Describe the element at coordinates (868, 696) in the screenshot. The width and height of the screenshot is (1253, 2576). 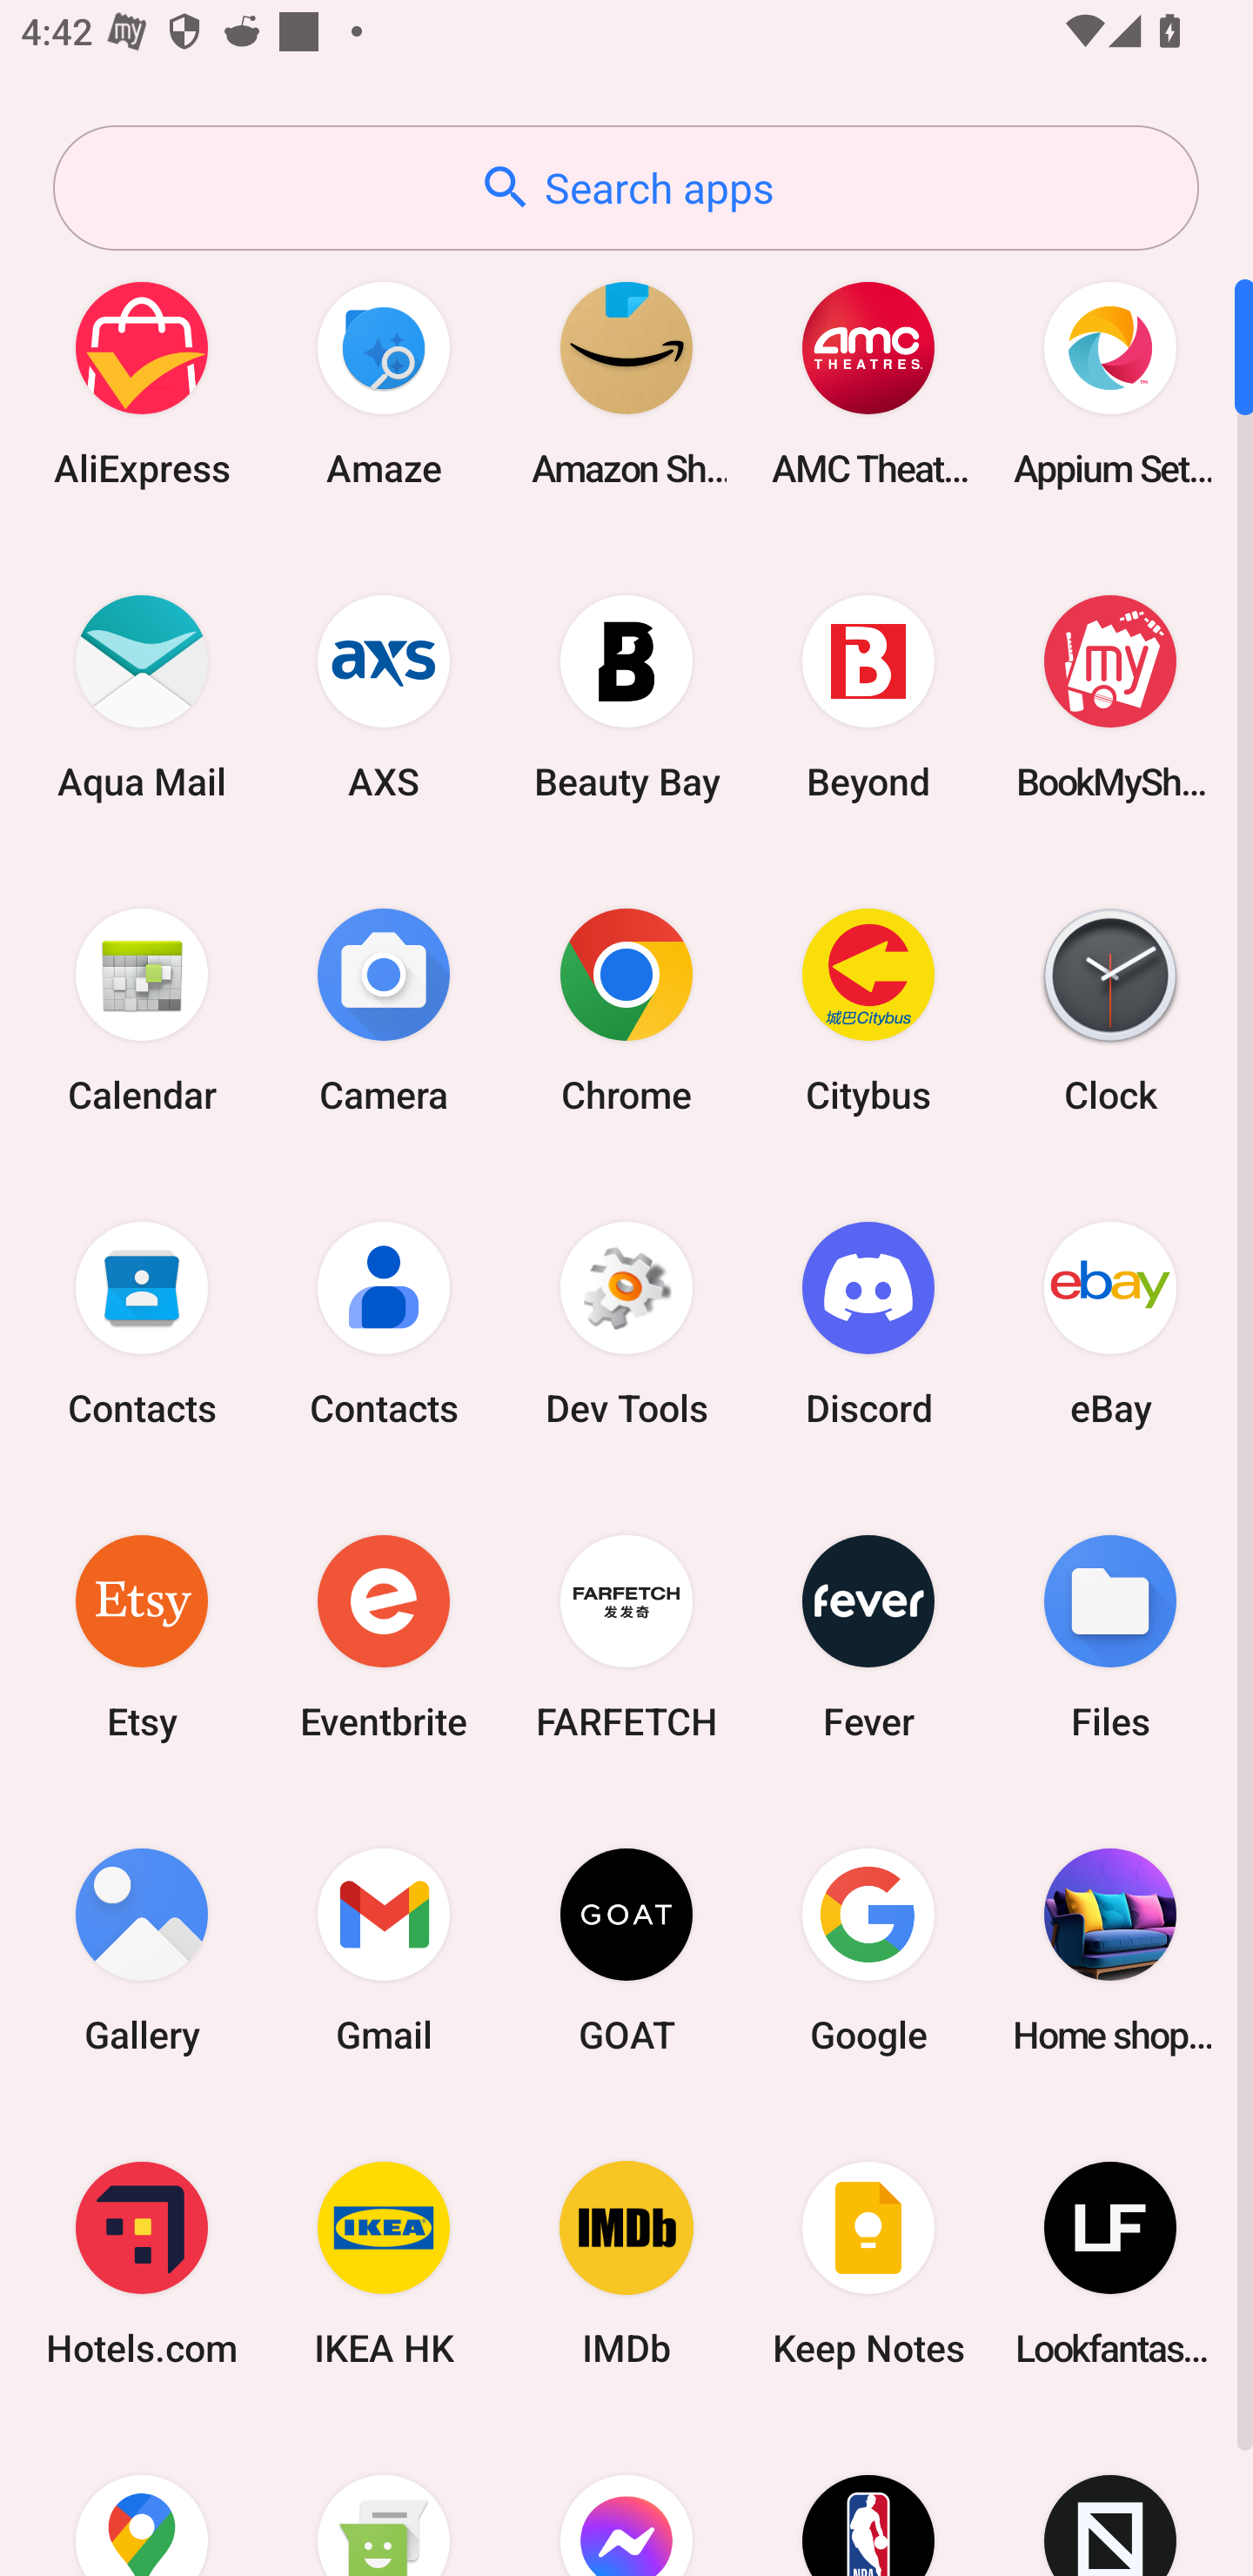
I see `Beyond` at that location.